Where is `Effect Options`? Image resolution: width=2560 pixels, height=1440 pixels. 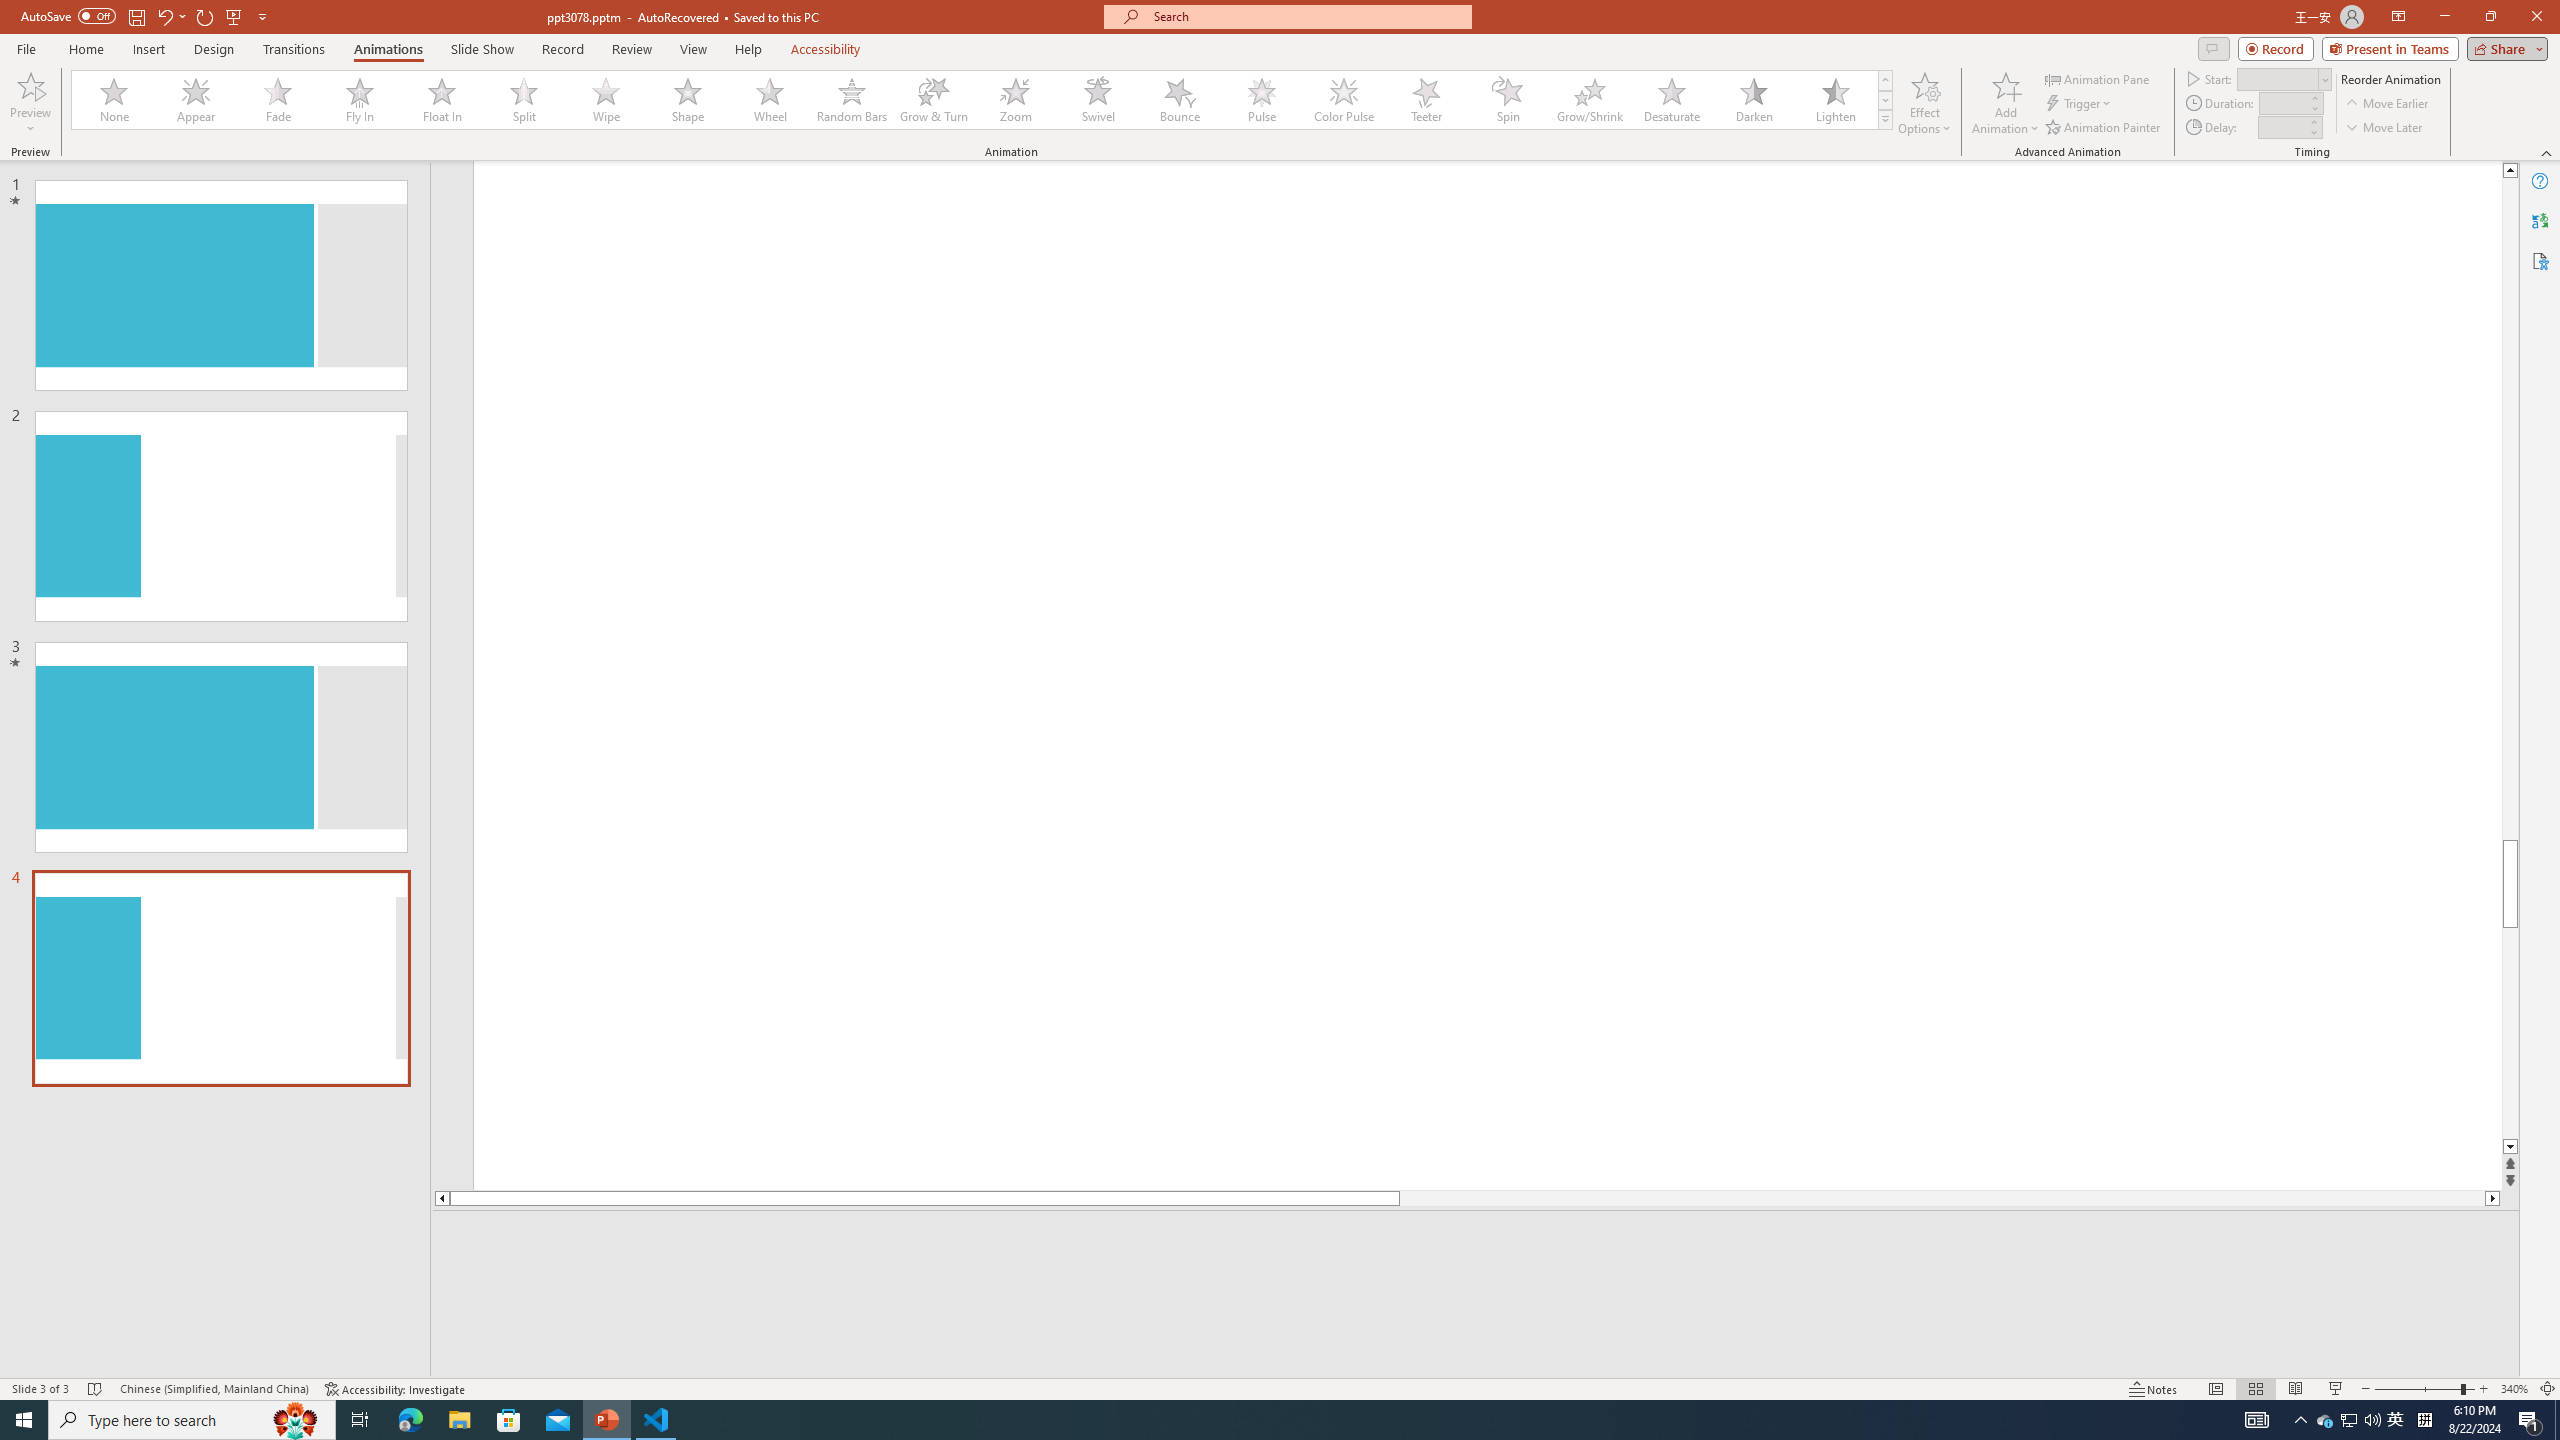
Effect Options is located at coordinates (1924, 103).